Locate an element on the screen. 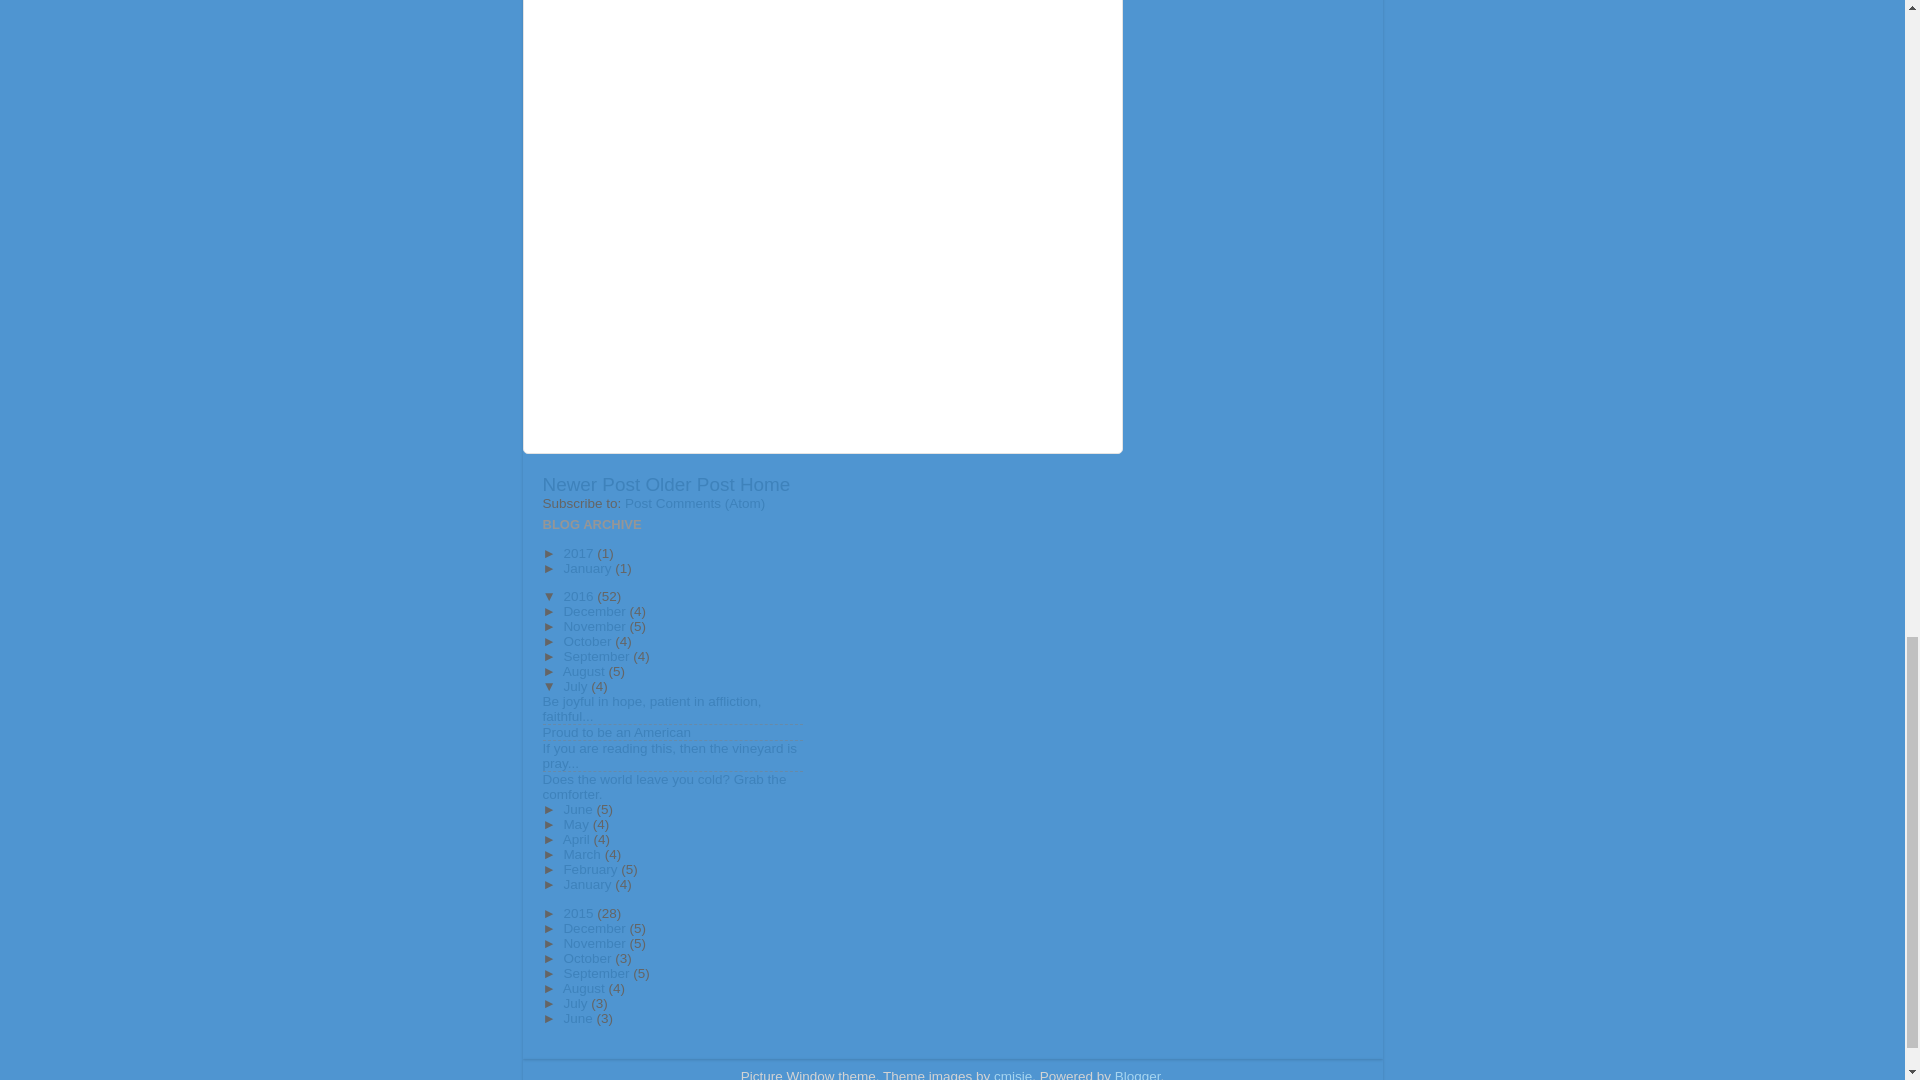  Proud to be an American is located at coordinates (616, 732).